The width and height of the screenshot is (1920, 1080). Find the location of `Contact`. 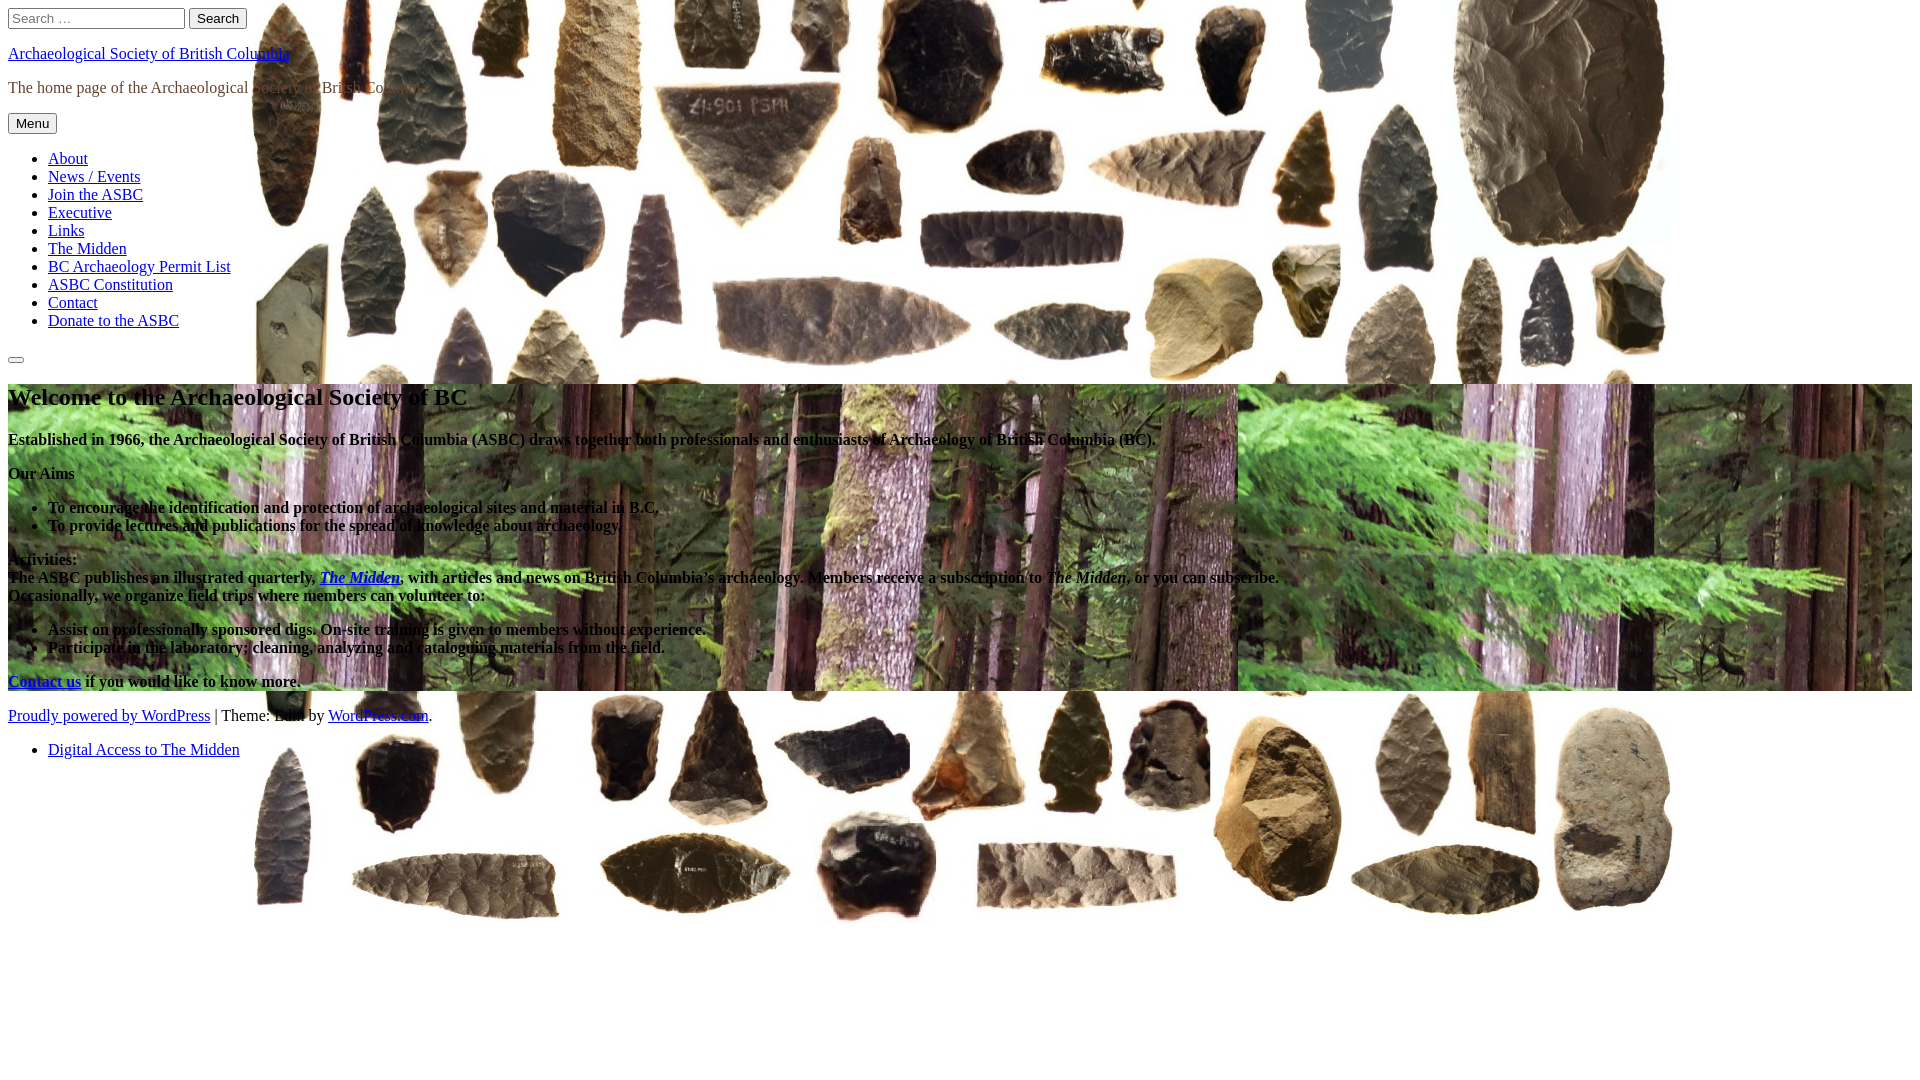

Contact is located at coordinates (73, 302).